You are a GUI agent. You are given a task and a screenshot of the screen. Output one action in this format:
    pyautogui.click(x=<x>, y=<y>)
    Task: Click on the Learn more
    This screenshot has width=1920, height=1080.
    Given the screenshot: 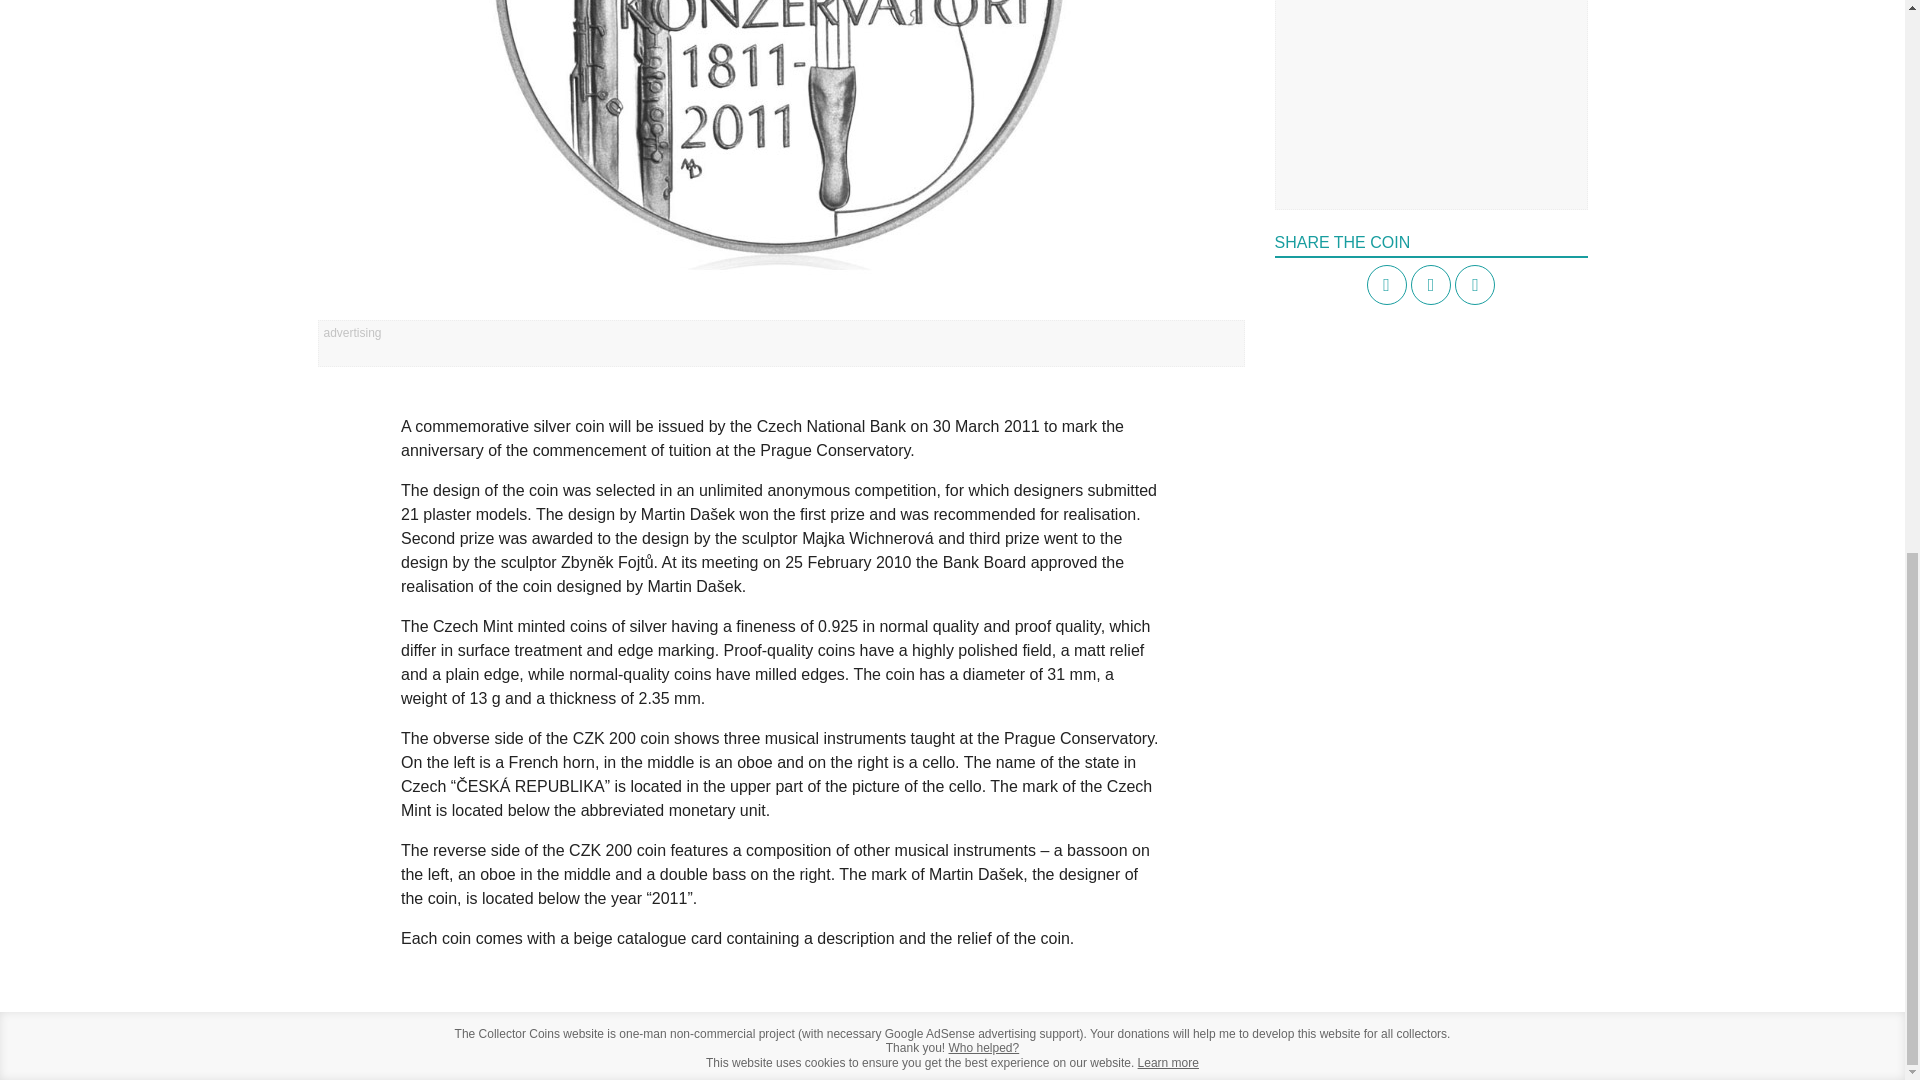 What is the action you would take?
    pyautogui.click(x=1168, y=1063)
    